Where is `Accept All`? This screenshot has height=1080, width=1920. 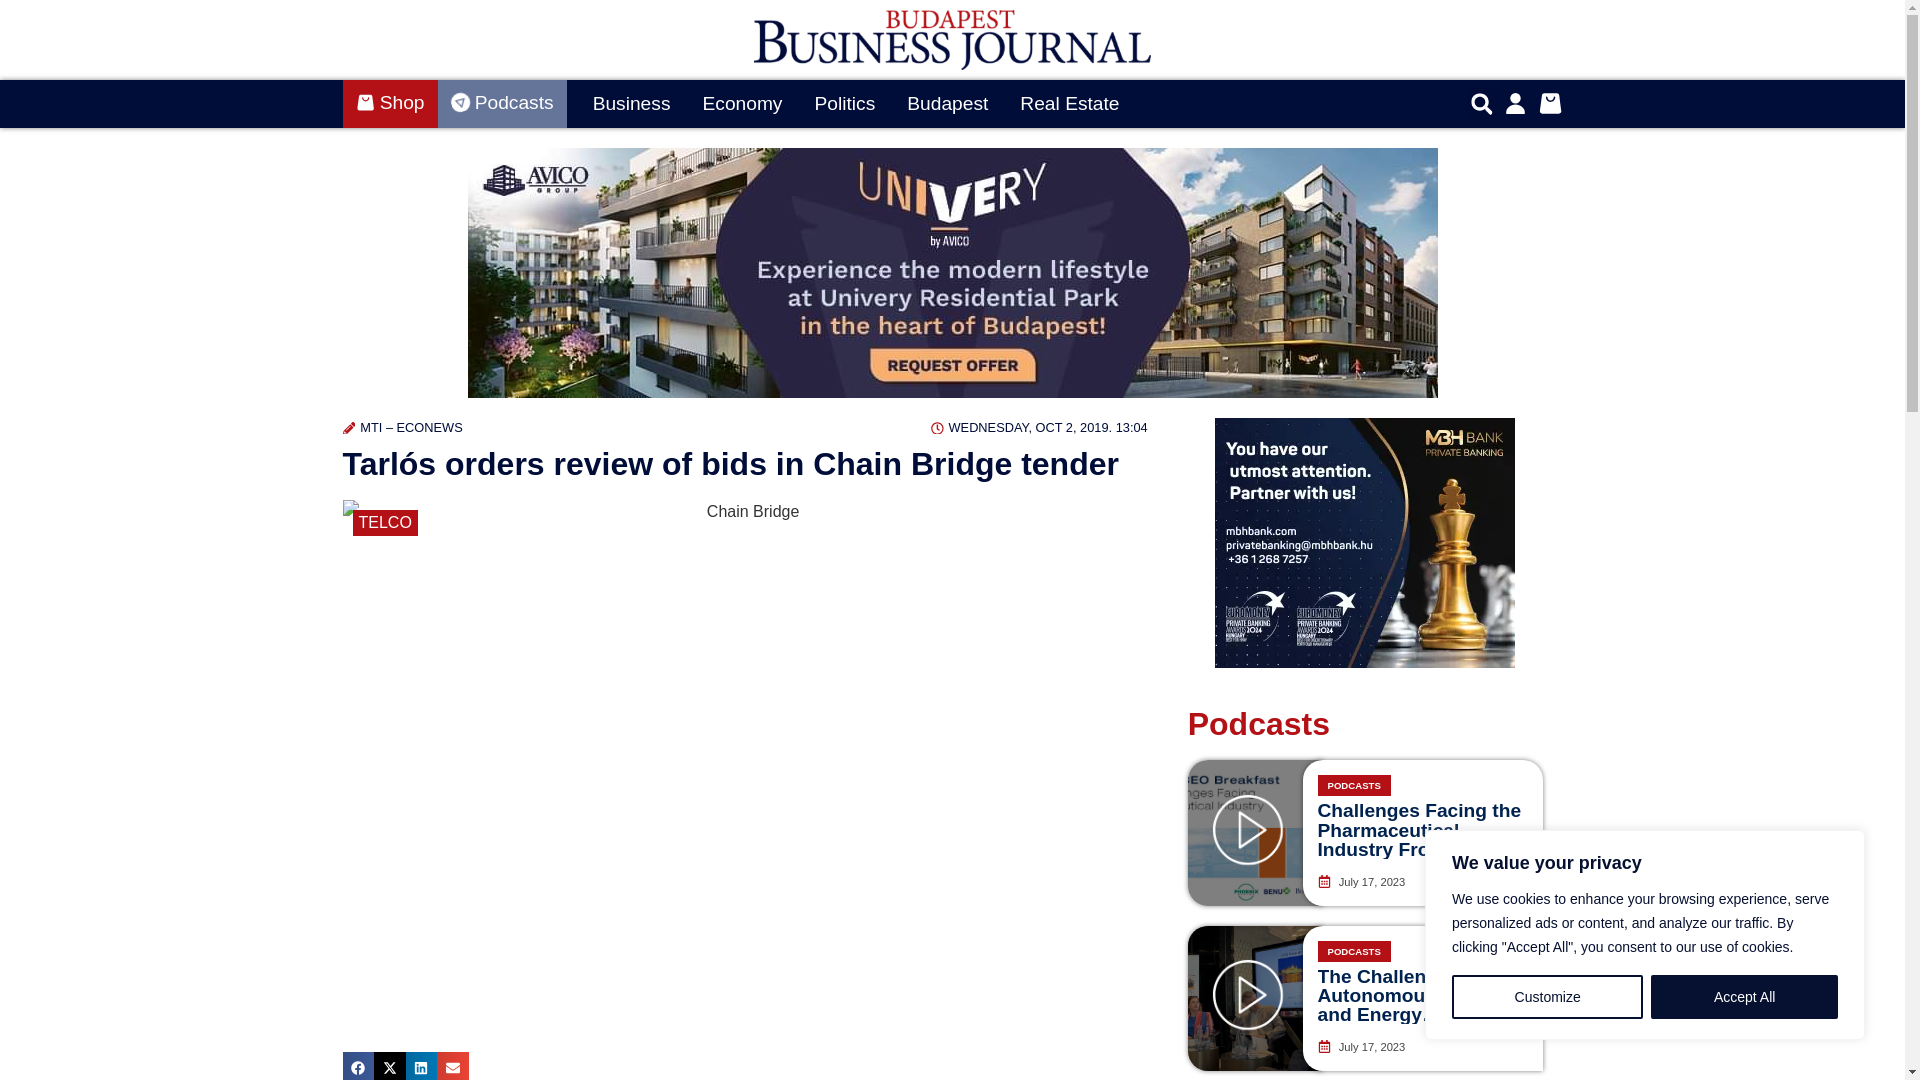 Accept All is located at coordinates (1744, 997).